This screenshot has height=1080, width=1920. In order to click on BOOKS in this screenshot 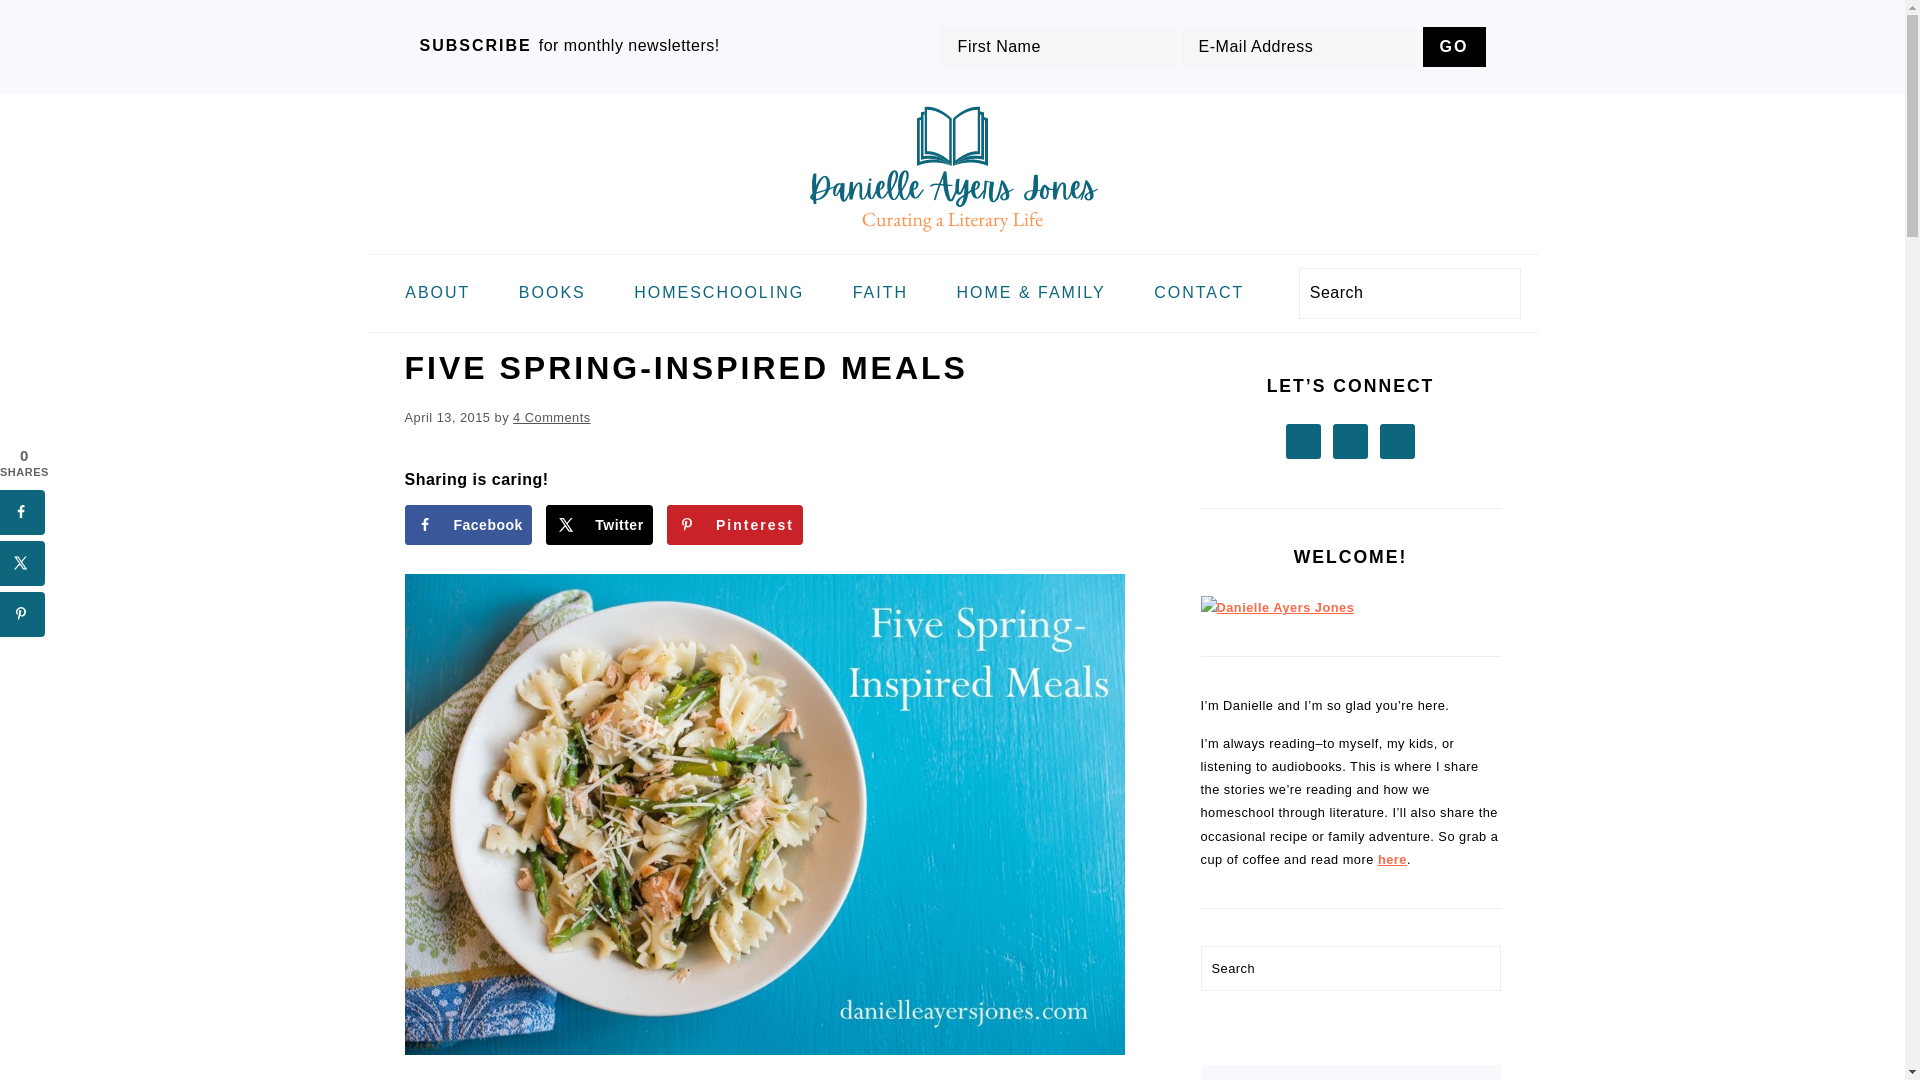, I will do `click(552, 294)`.